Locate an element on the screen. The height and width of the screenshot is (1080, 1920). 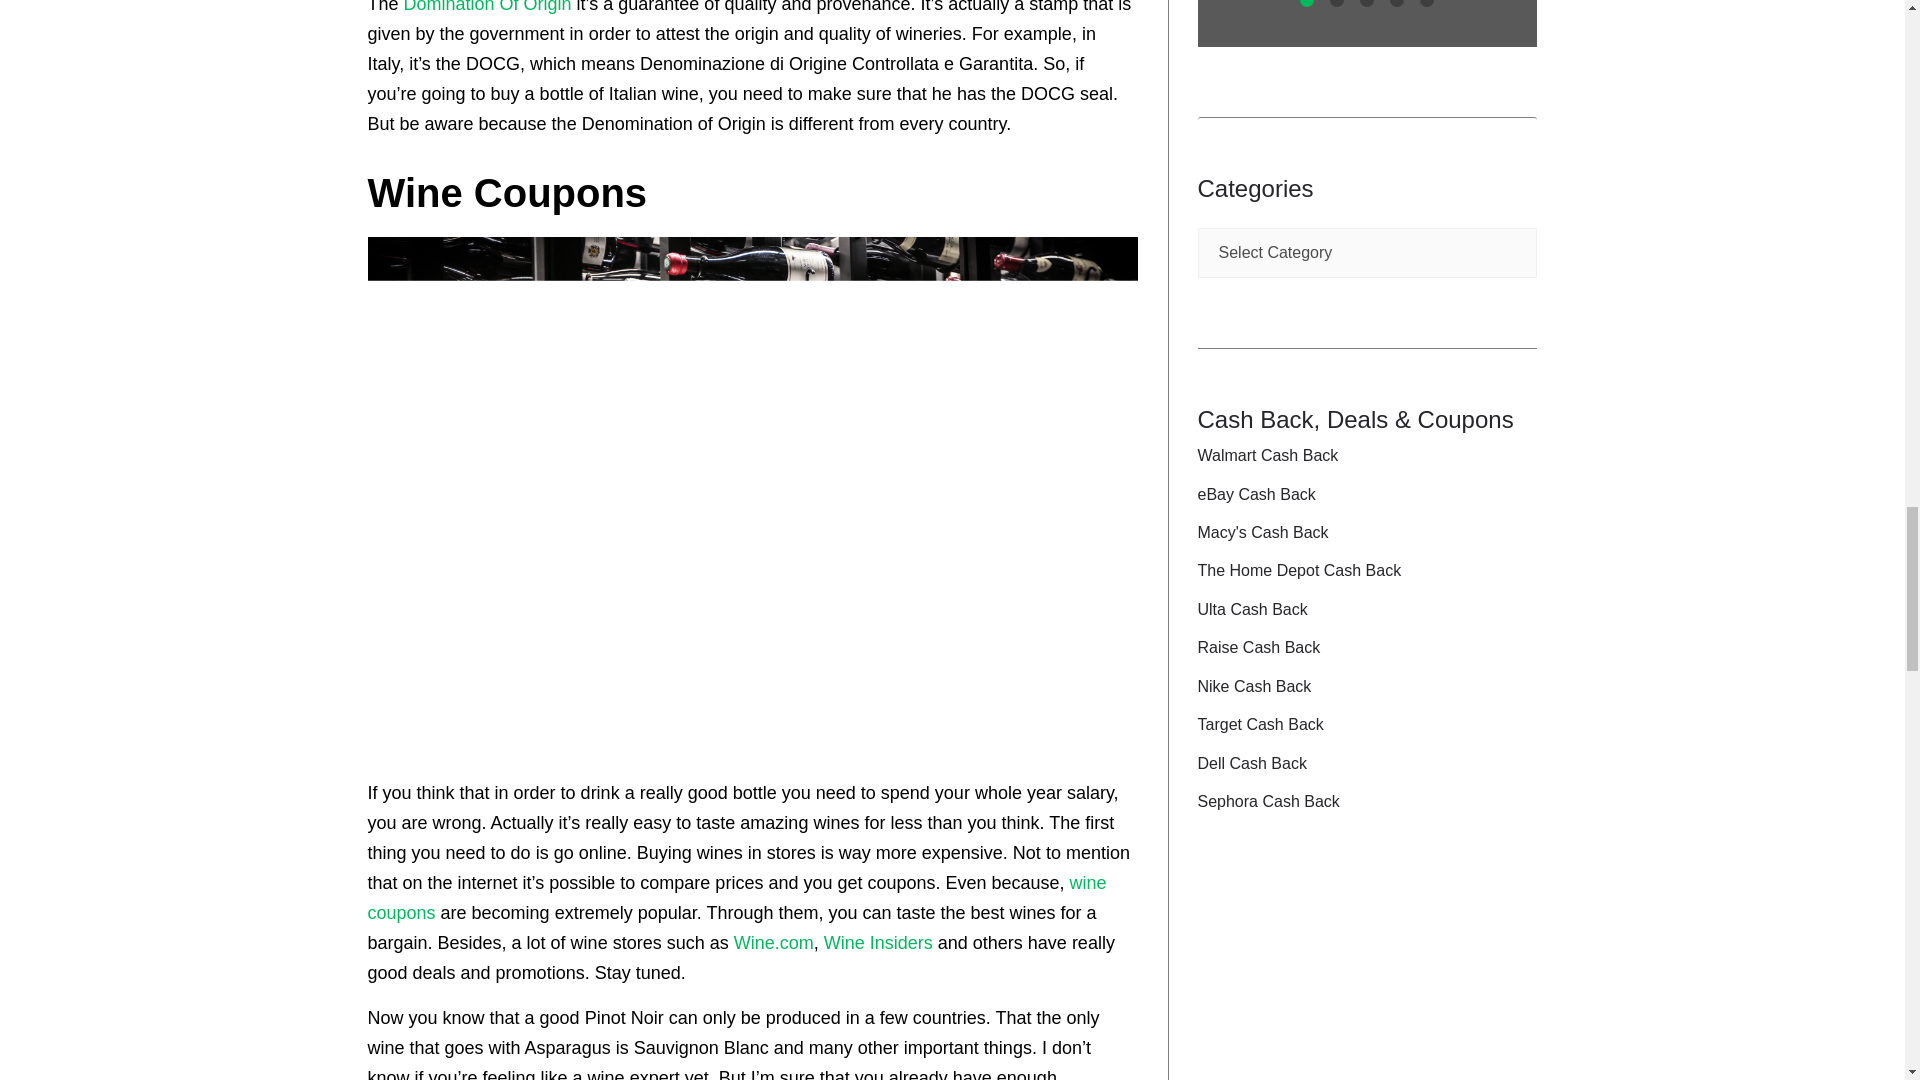
Wine.com is located at coordinates (774, 942).